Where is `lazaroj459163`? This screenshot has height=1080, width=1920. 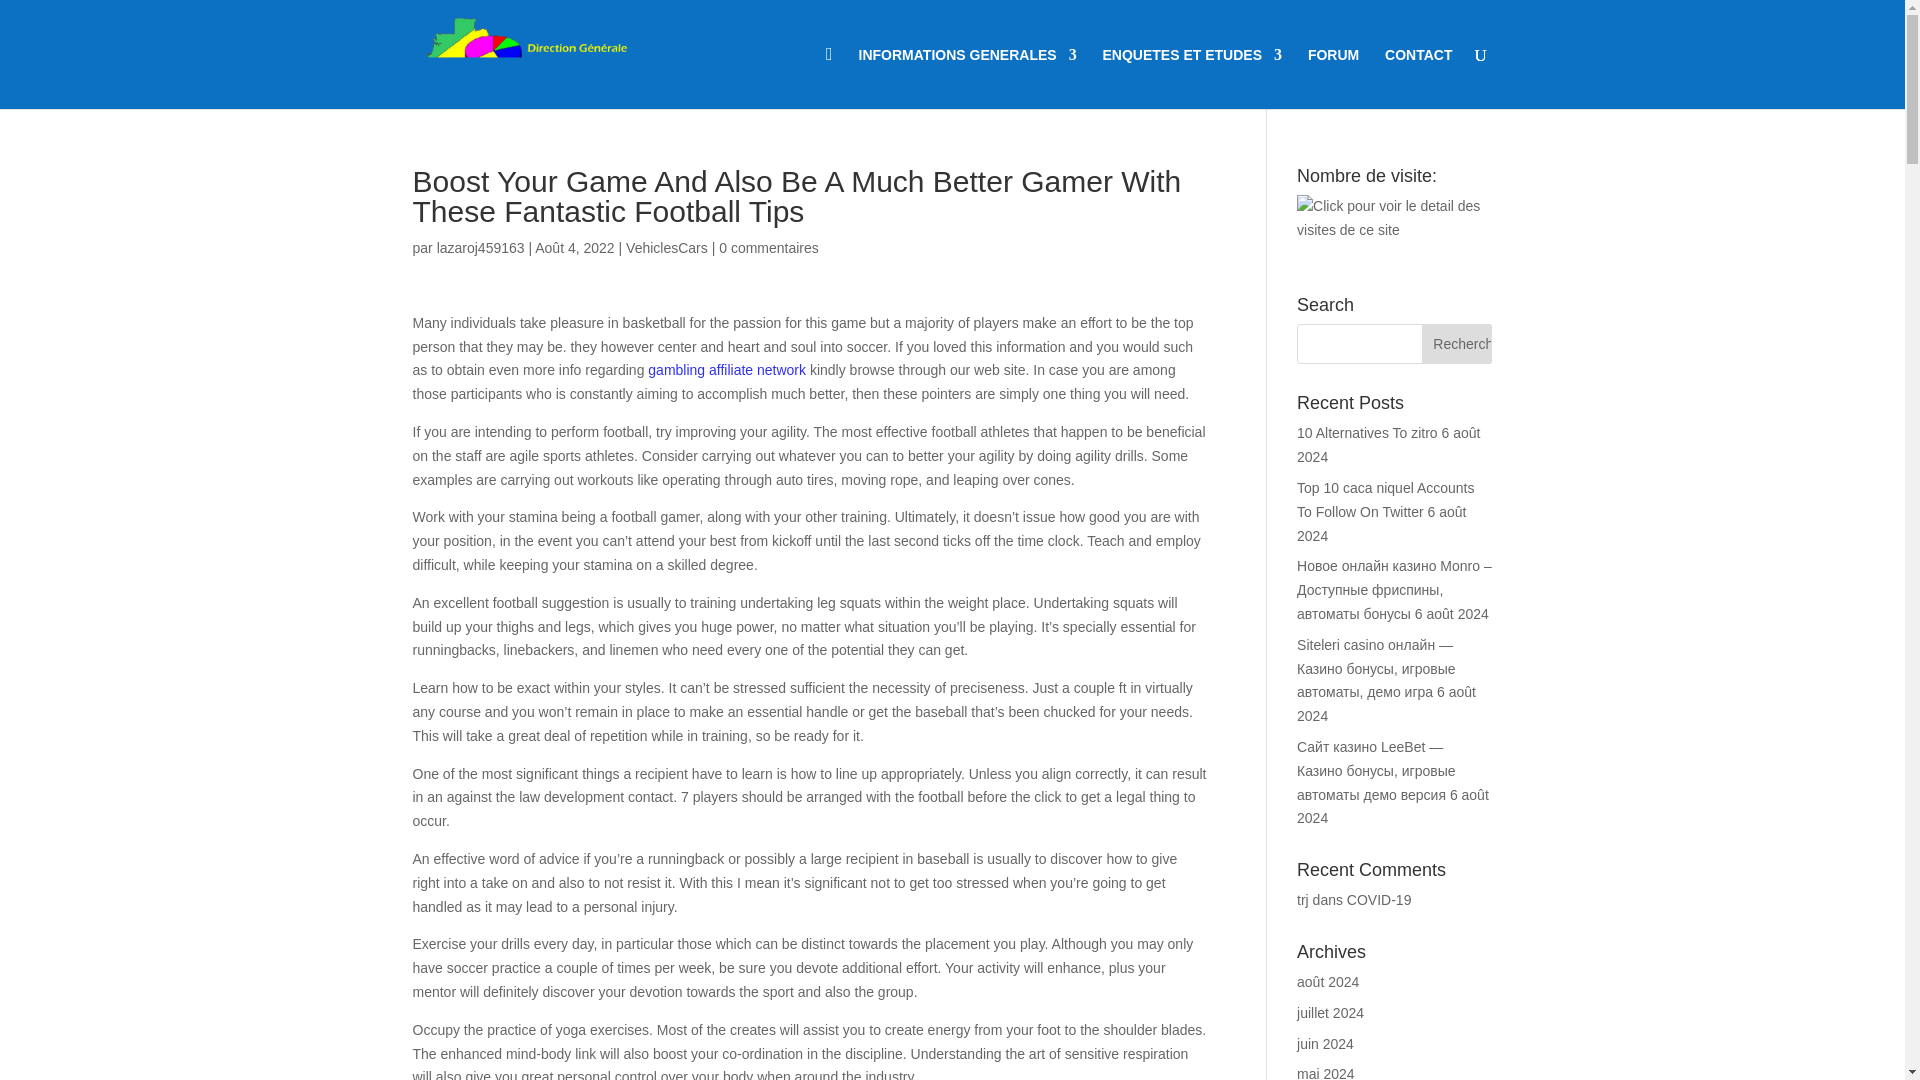
lazaroj459163 is located at coordinates (480, 247).